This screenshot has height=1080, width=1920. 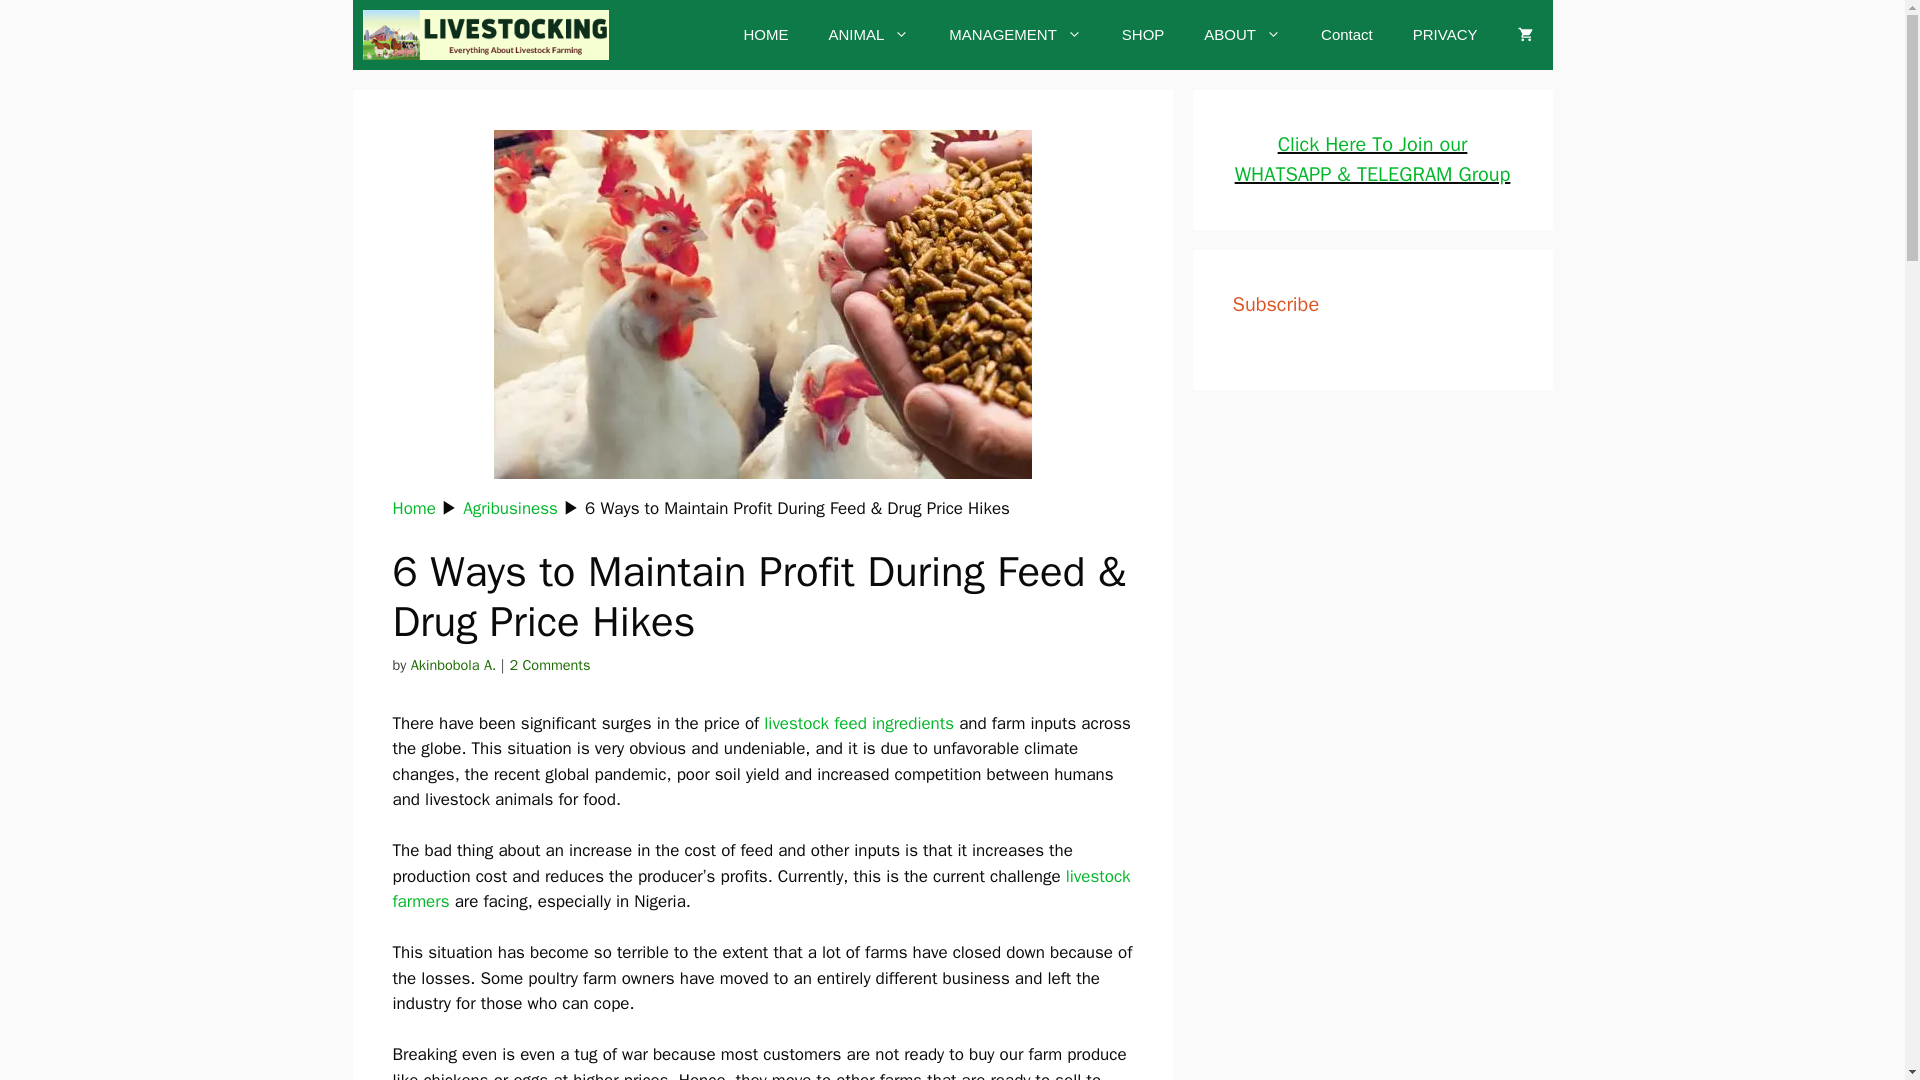 I want to click on HOME, so click(x=766, y=34).